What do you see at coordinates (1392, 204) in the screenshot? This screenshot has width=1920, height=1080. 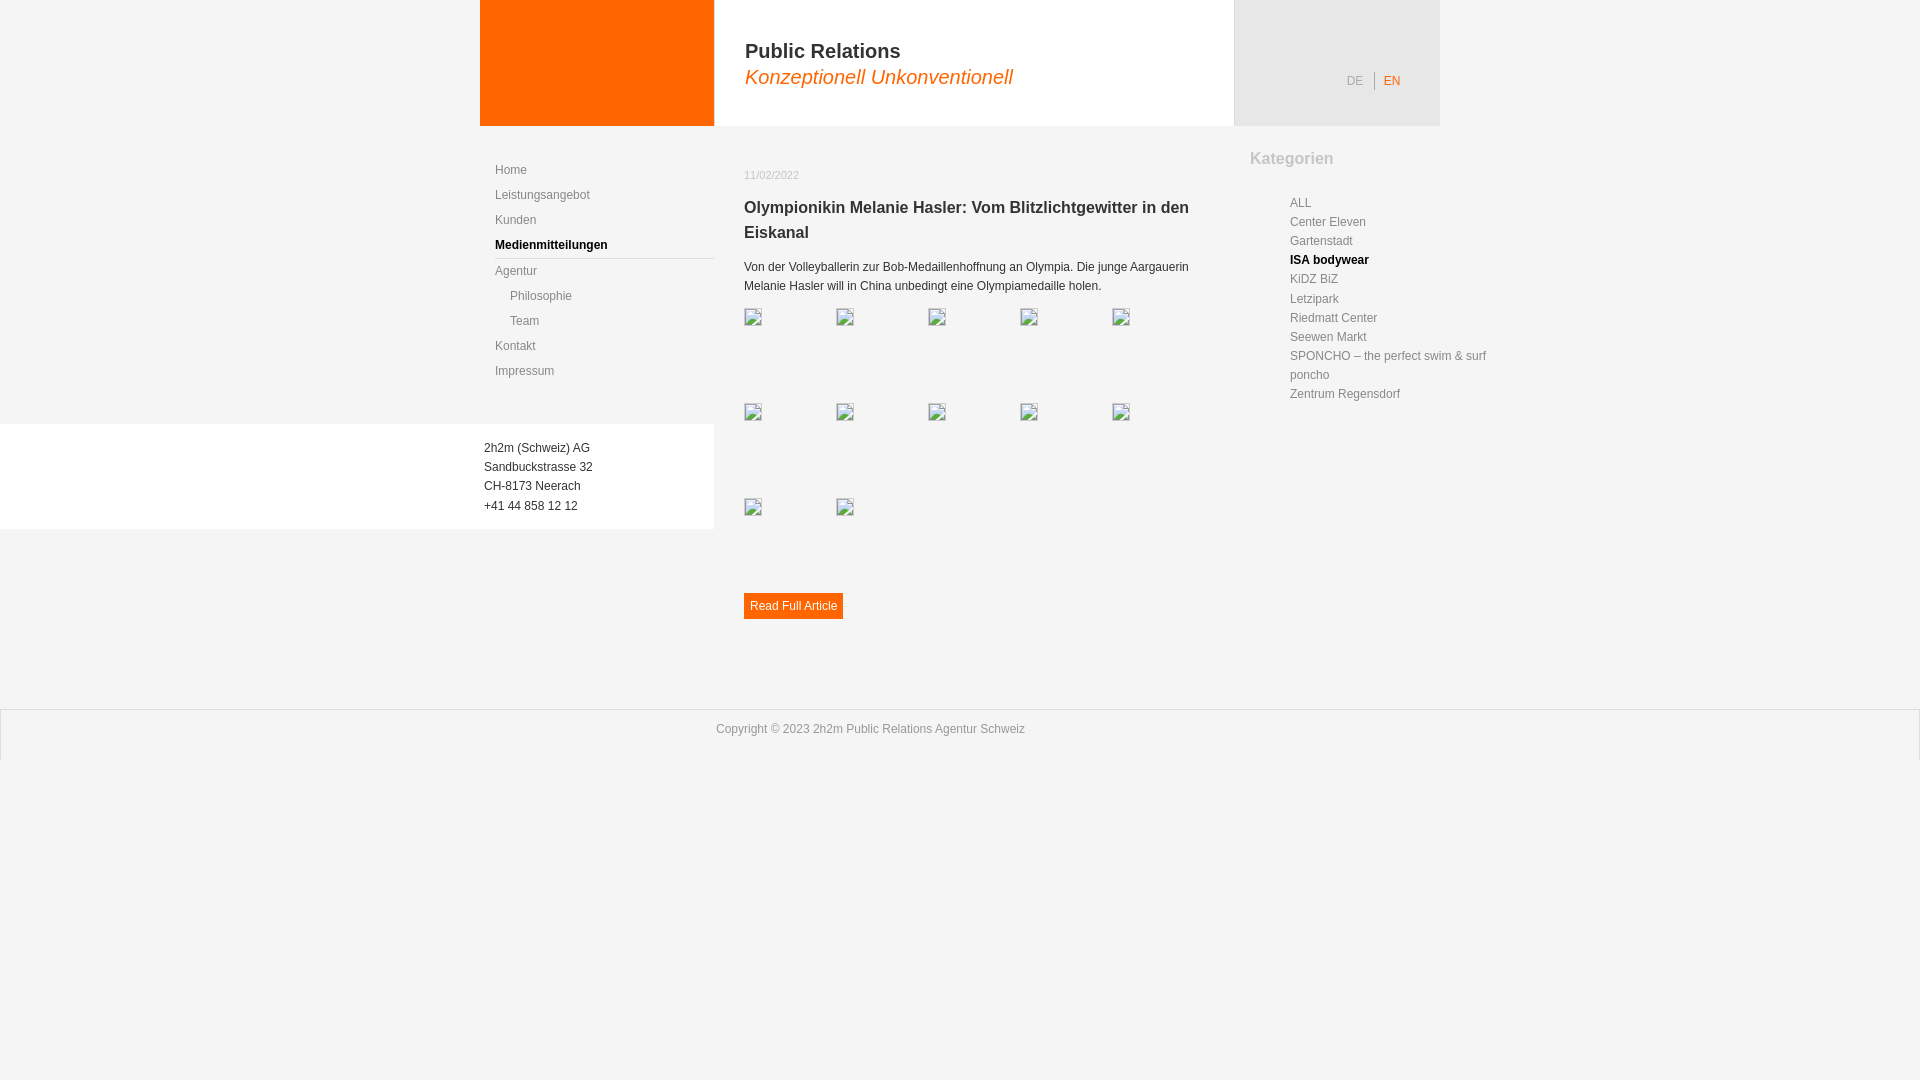 I see `ALL` at bounding box center [1392, 204].